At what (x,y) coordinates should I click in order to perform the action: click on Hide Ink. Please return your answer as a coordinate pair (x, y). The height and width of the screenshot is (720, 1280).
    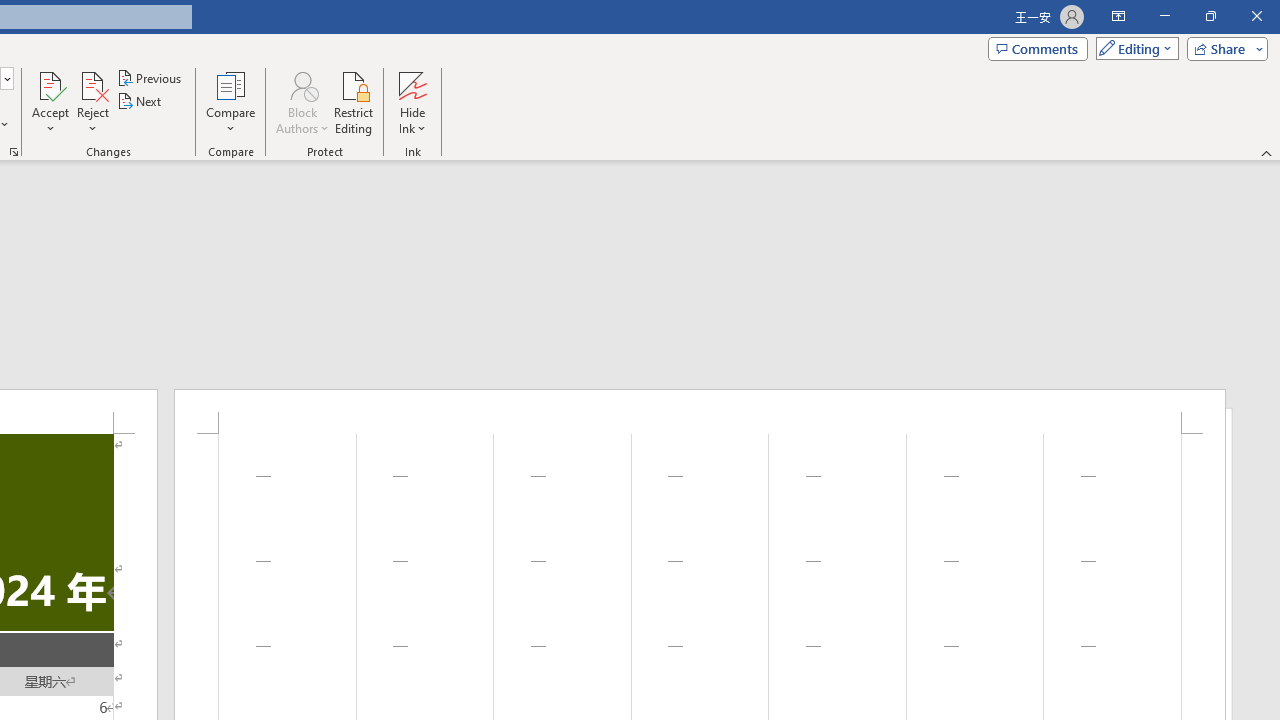
    Looking at the image, I should click on (412, 102).